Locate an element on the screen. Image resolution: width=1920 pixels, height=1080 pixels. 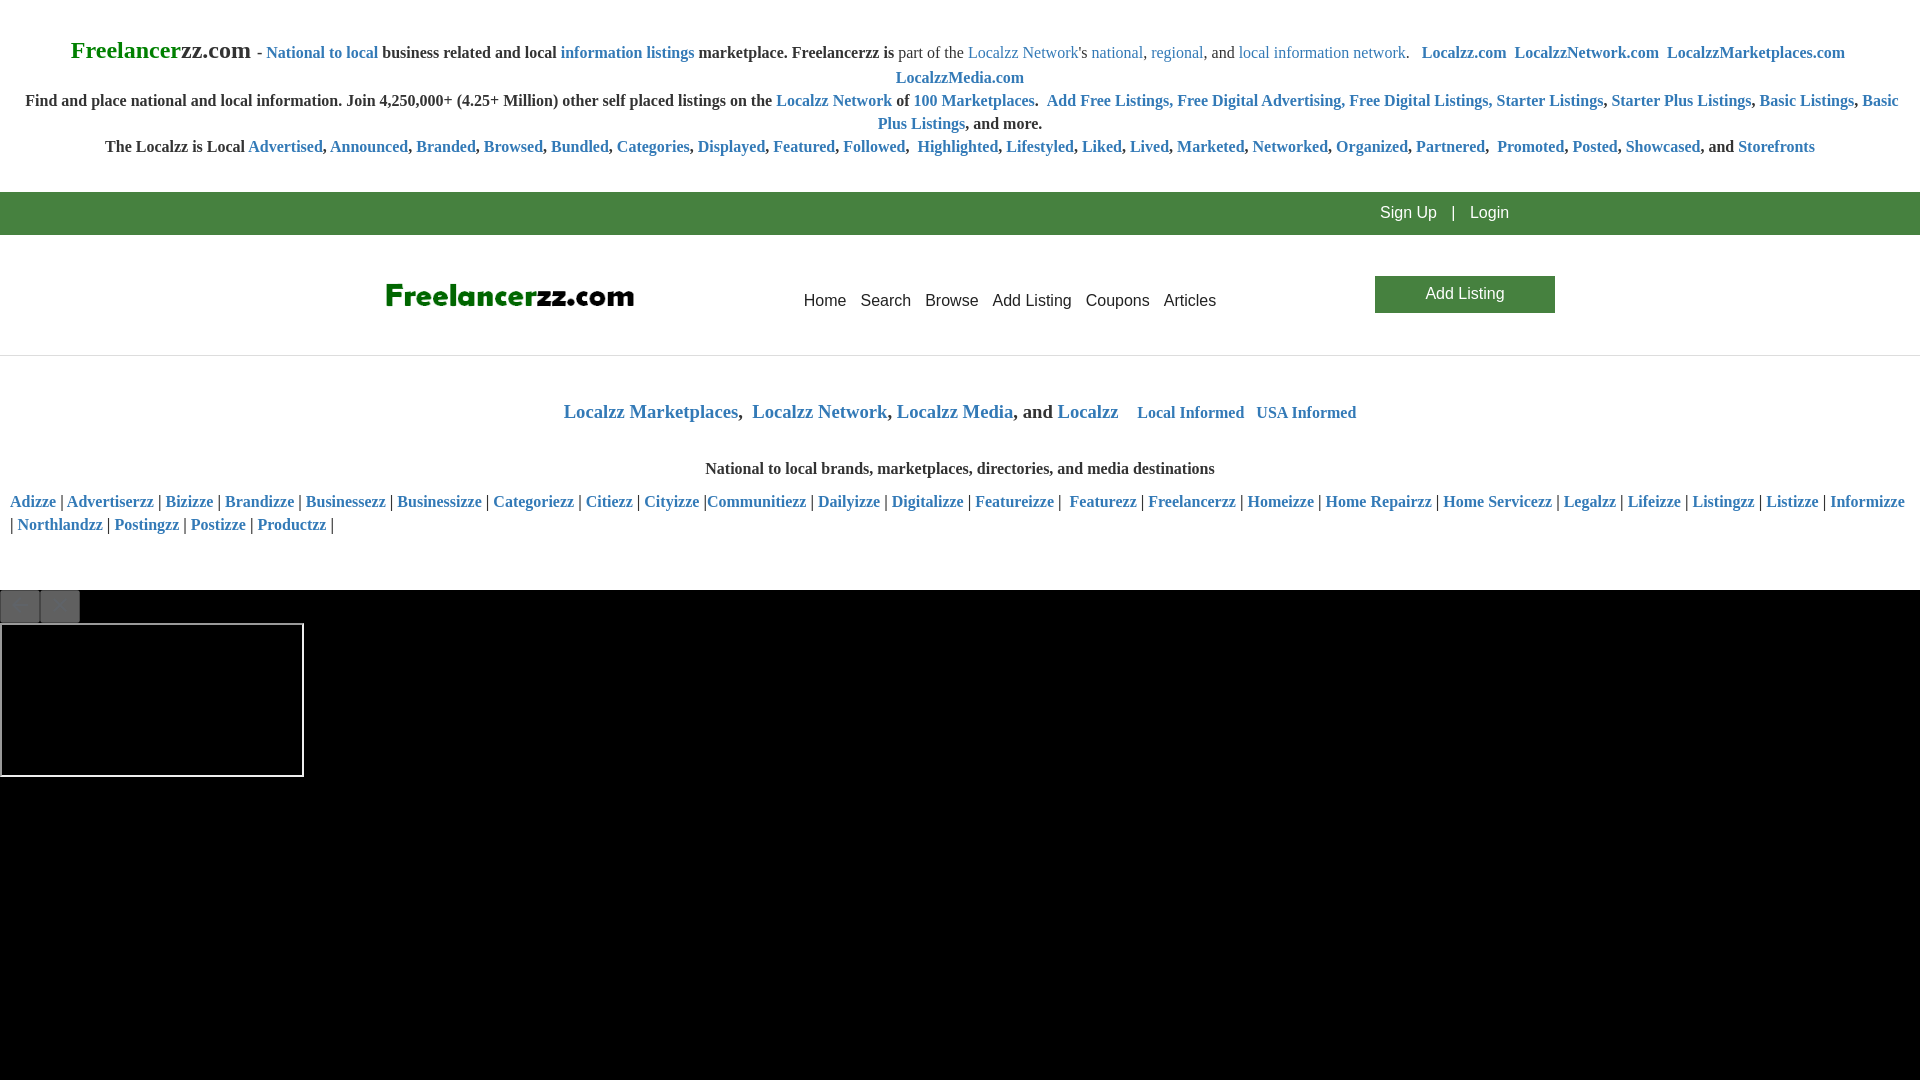
Showcased is located at coordinates (1664, 146).